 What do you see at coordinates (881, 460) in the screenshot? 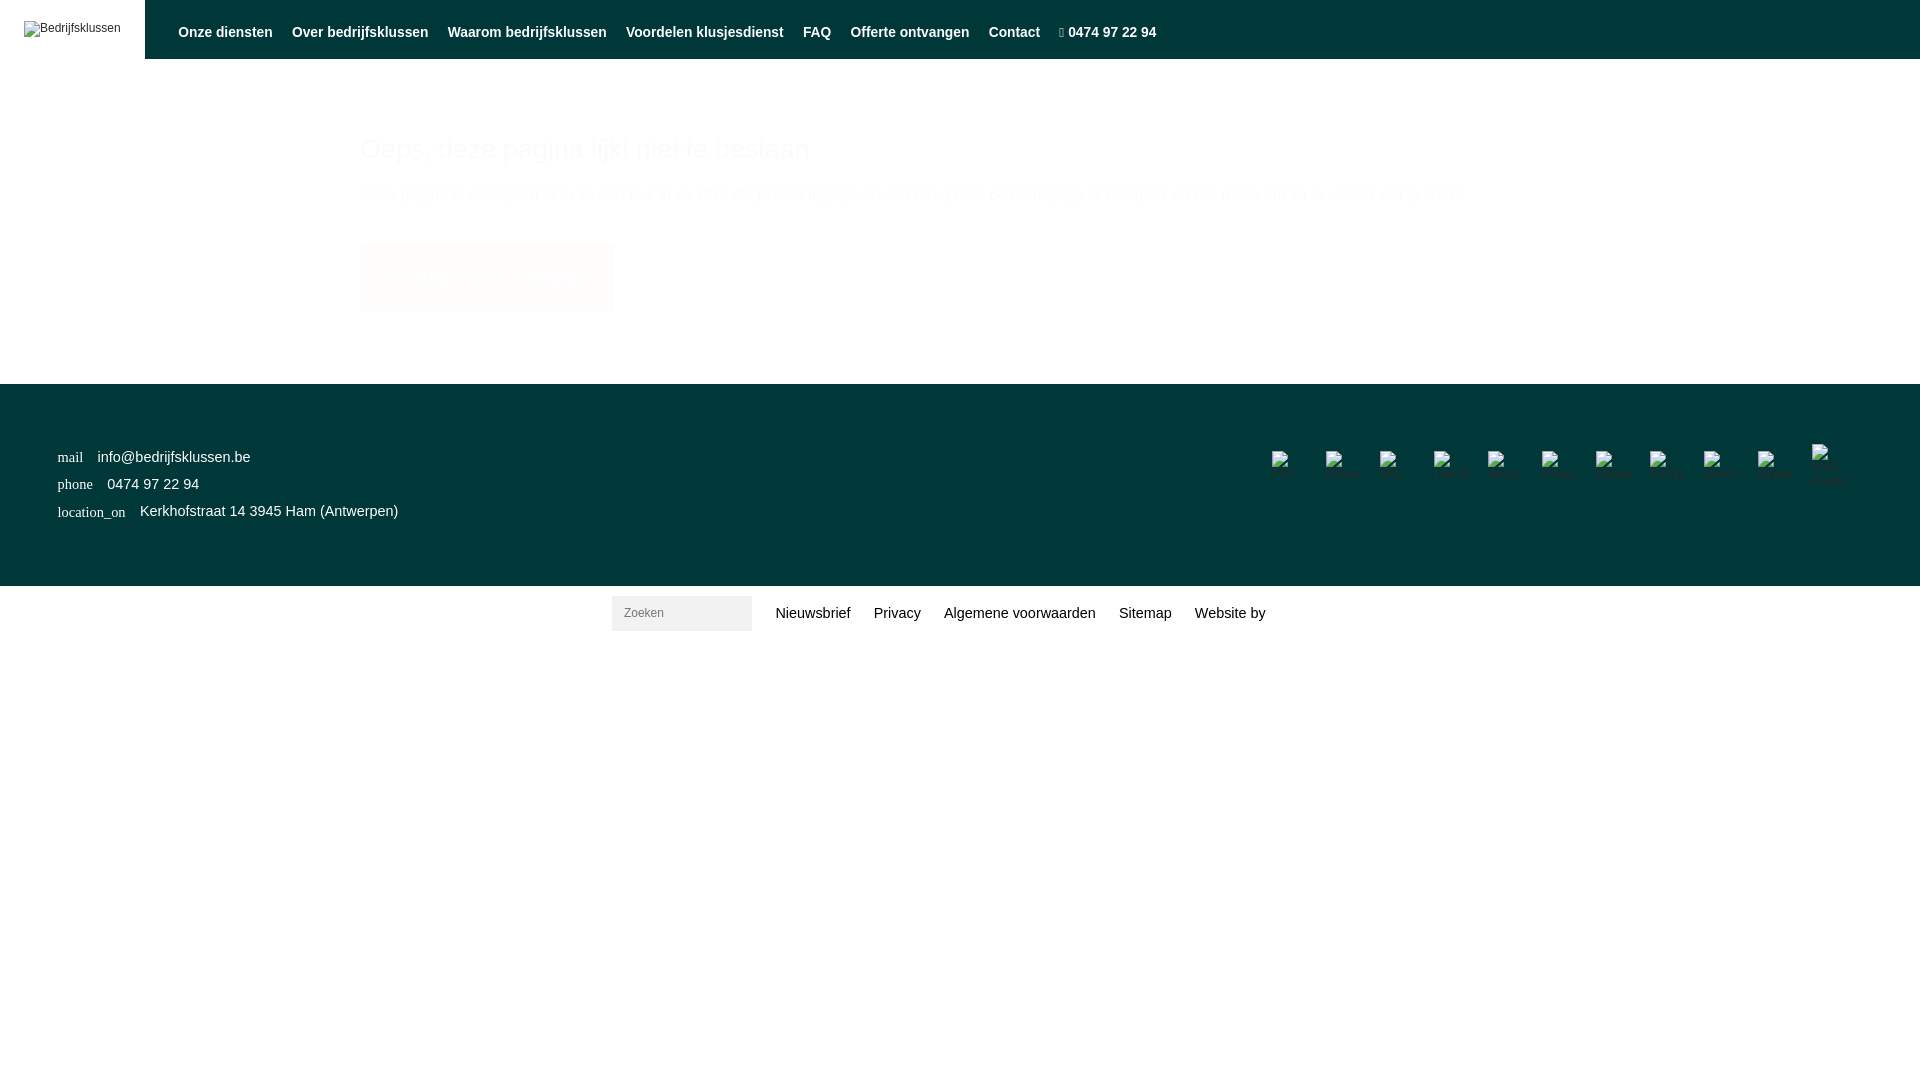
I see `Bedrijfsklussen Instagram` at bounding box center [881, 460].